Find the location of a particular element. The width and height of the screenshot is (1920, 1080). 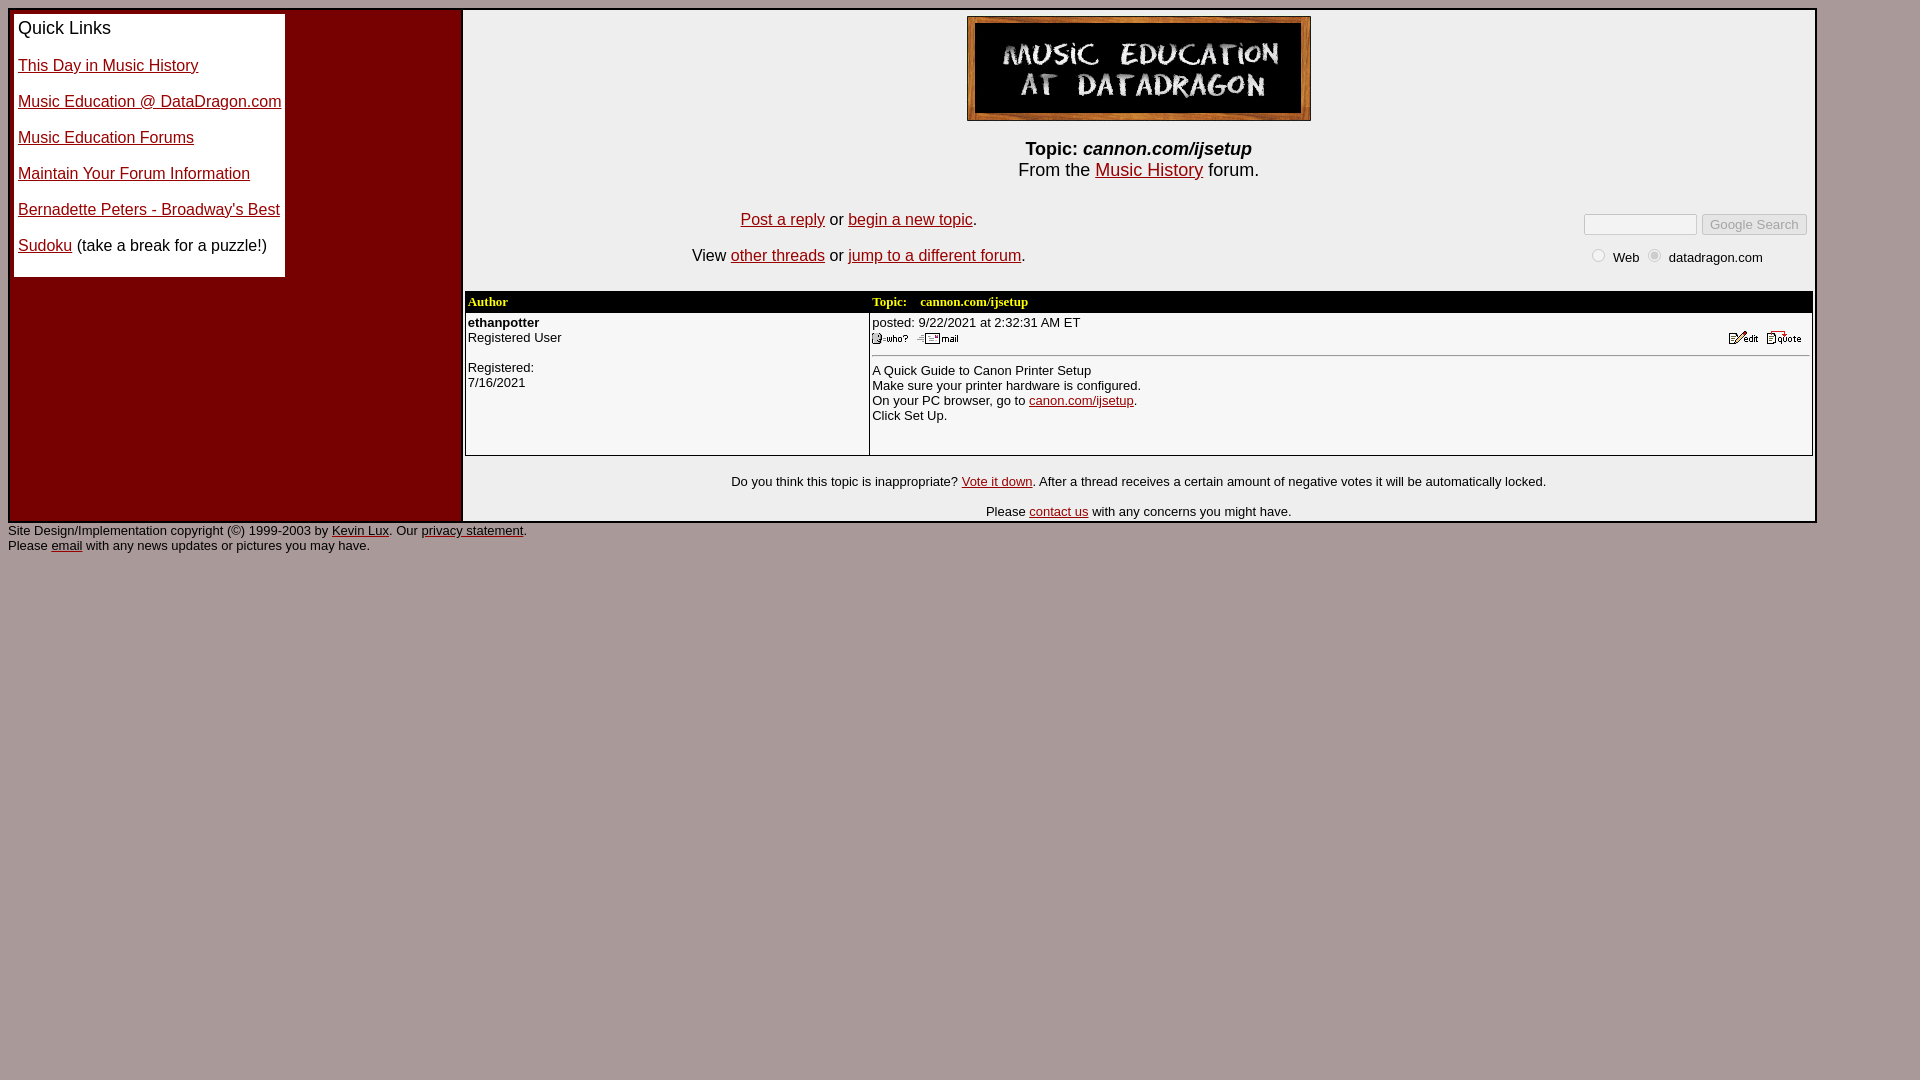

contact us is located at coordinates (1058, 512).